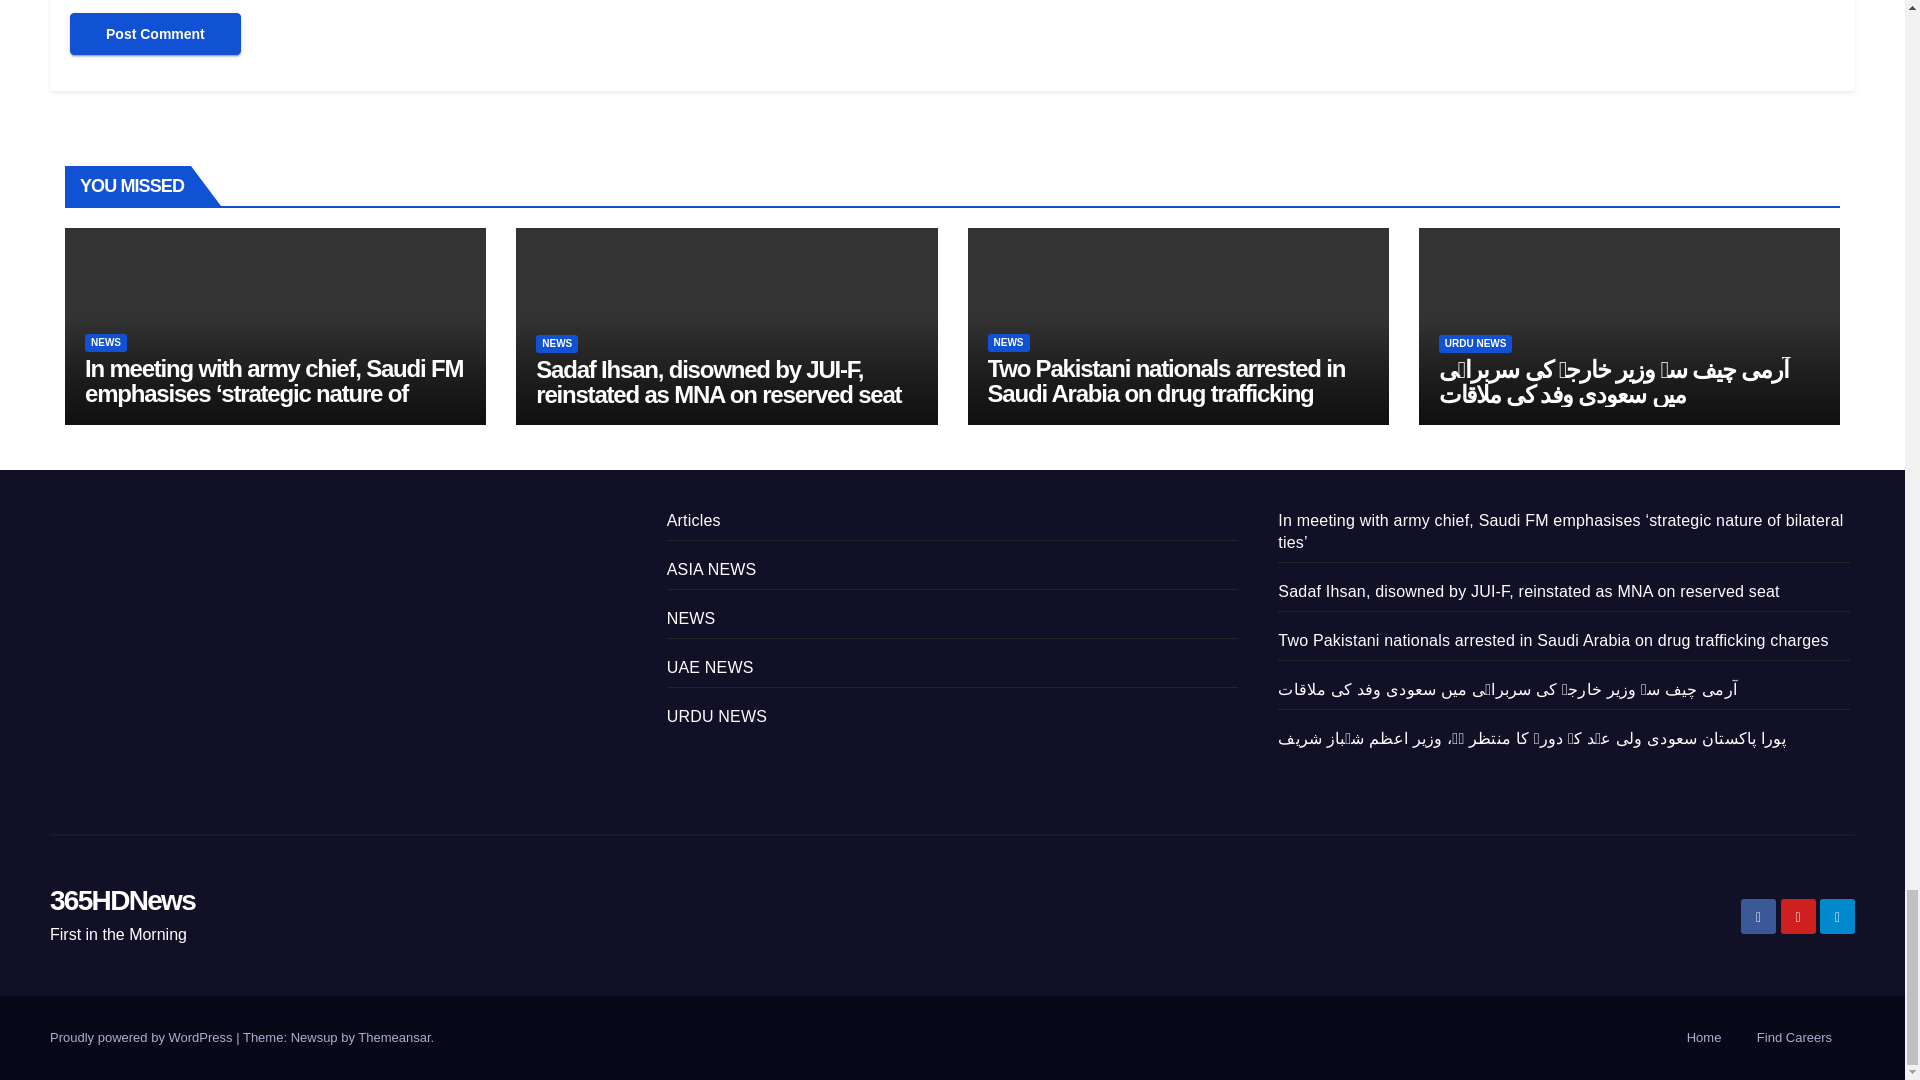 This screenshot has height=1080, width=1920. I want to click on URDU NEWS, so click(716, 716).